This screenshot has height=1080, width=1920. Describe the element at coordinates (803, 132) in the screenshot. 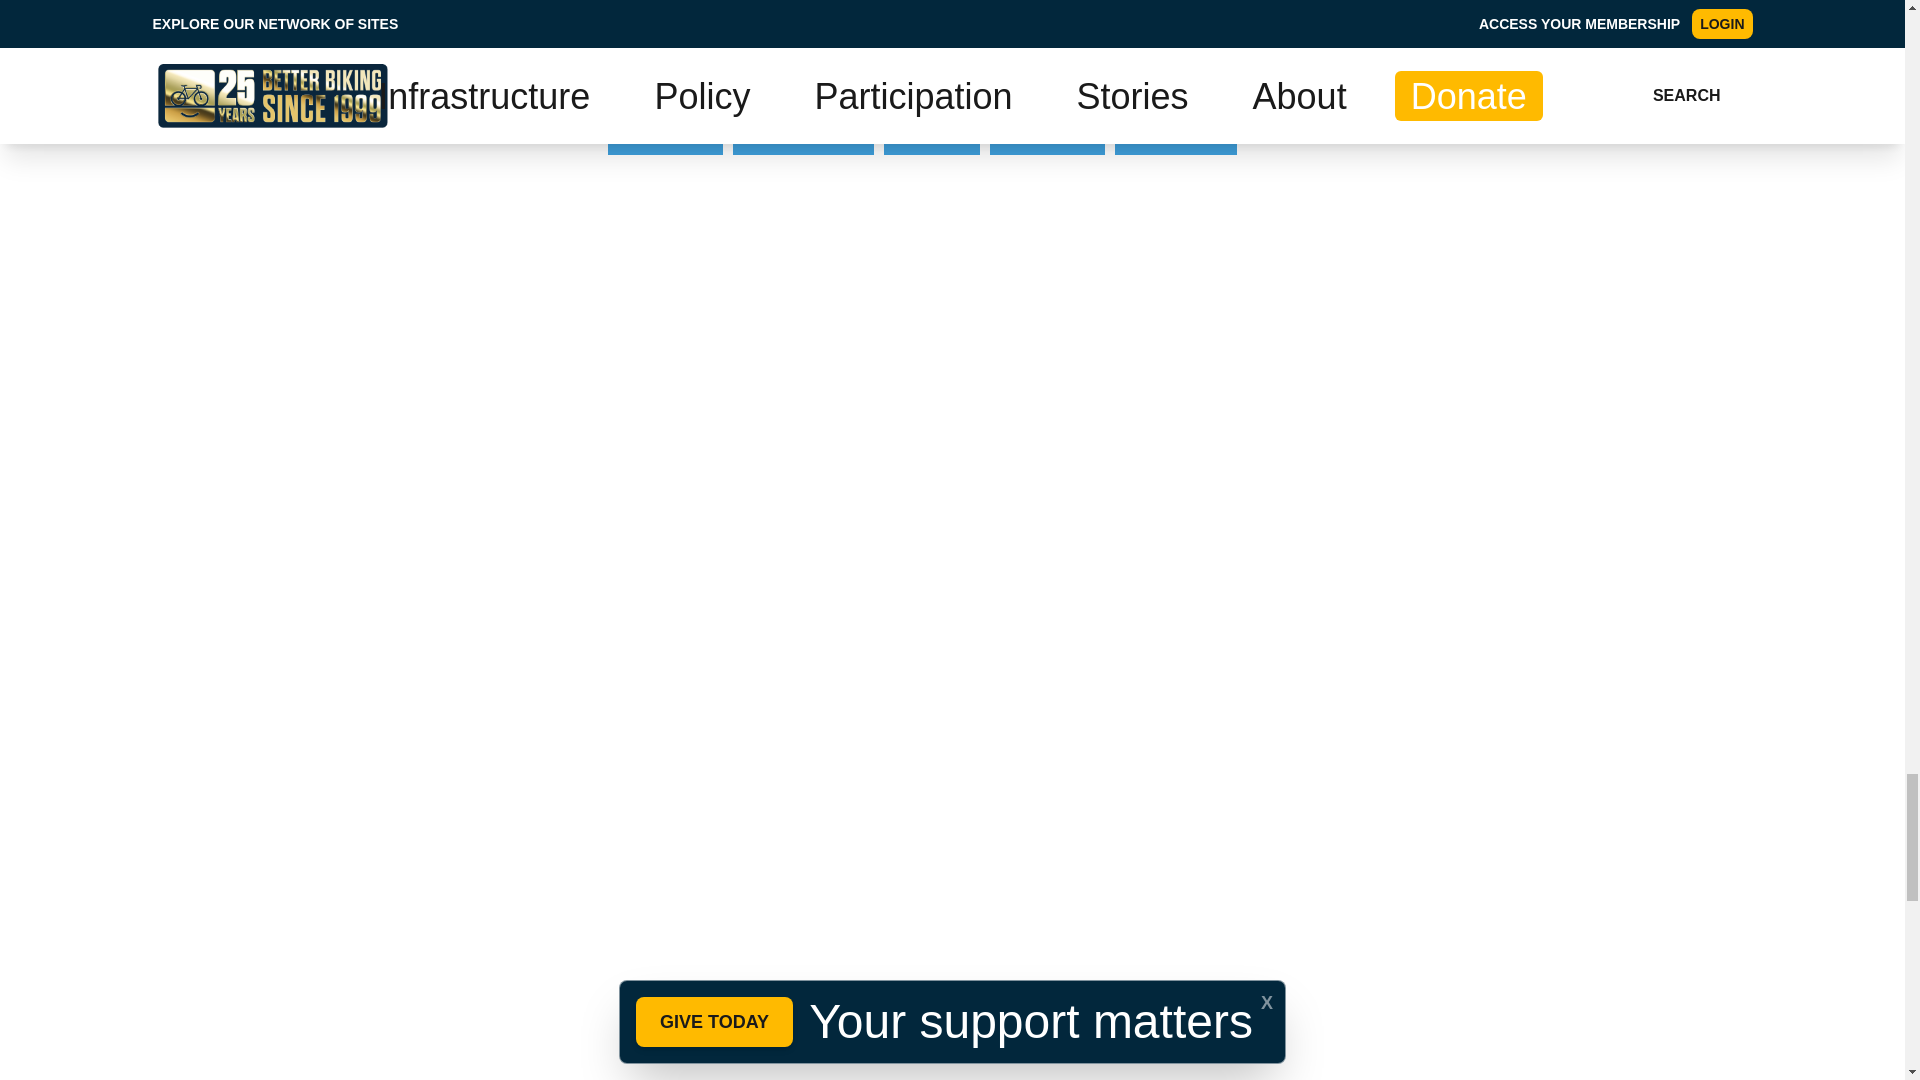

I see `Washington` at that location.